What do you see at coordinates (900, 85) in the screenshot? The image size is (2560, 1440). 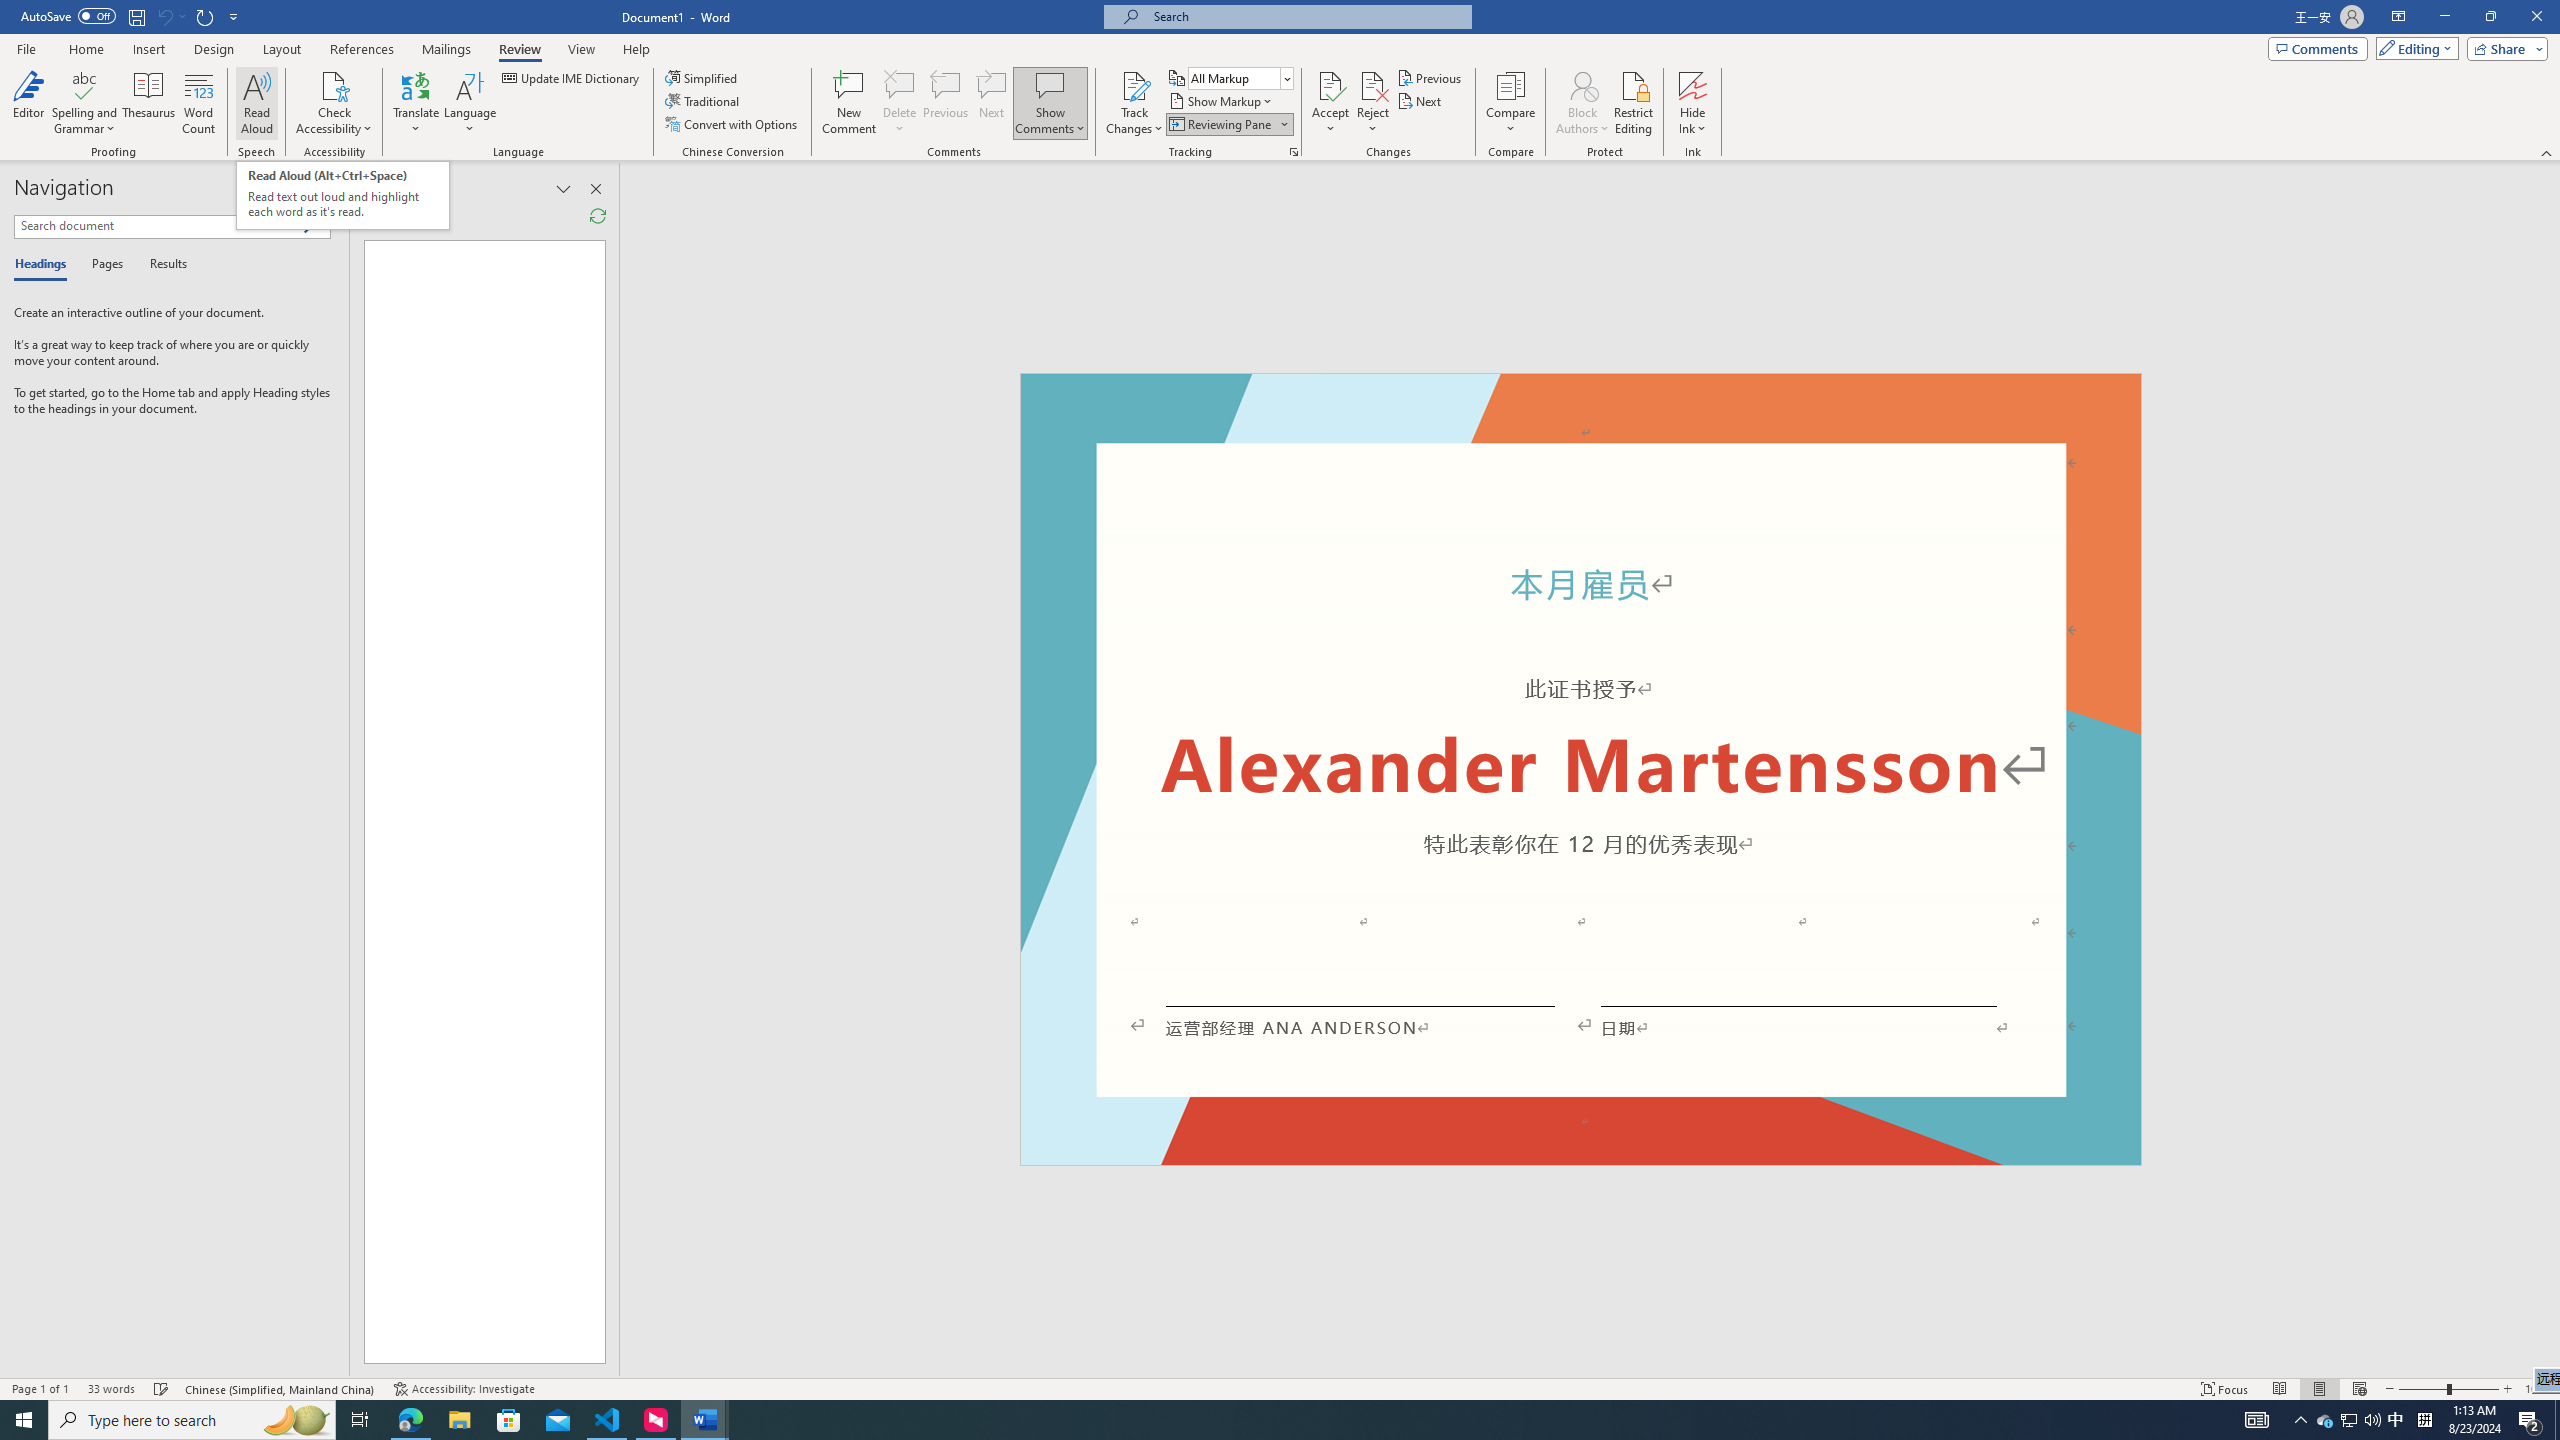 I see `Delete` at bounding box center [900, 85].